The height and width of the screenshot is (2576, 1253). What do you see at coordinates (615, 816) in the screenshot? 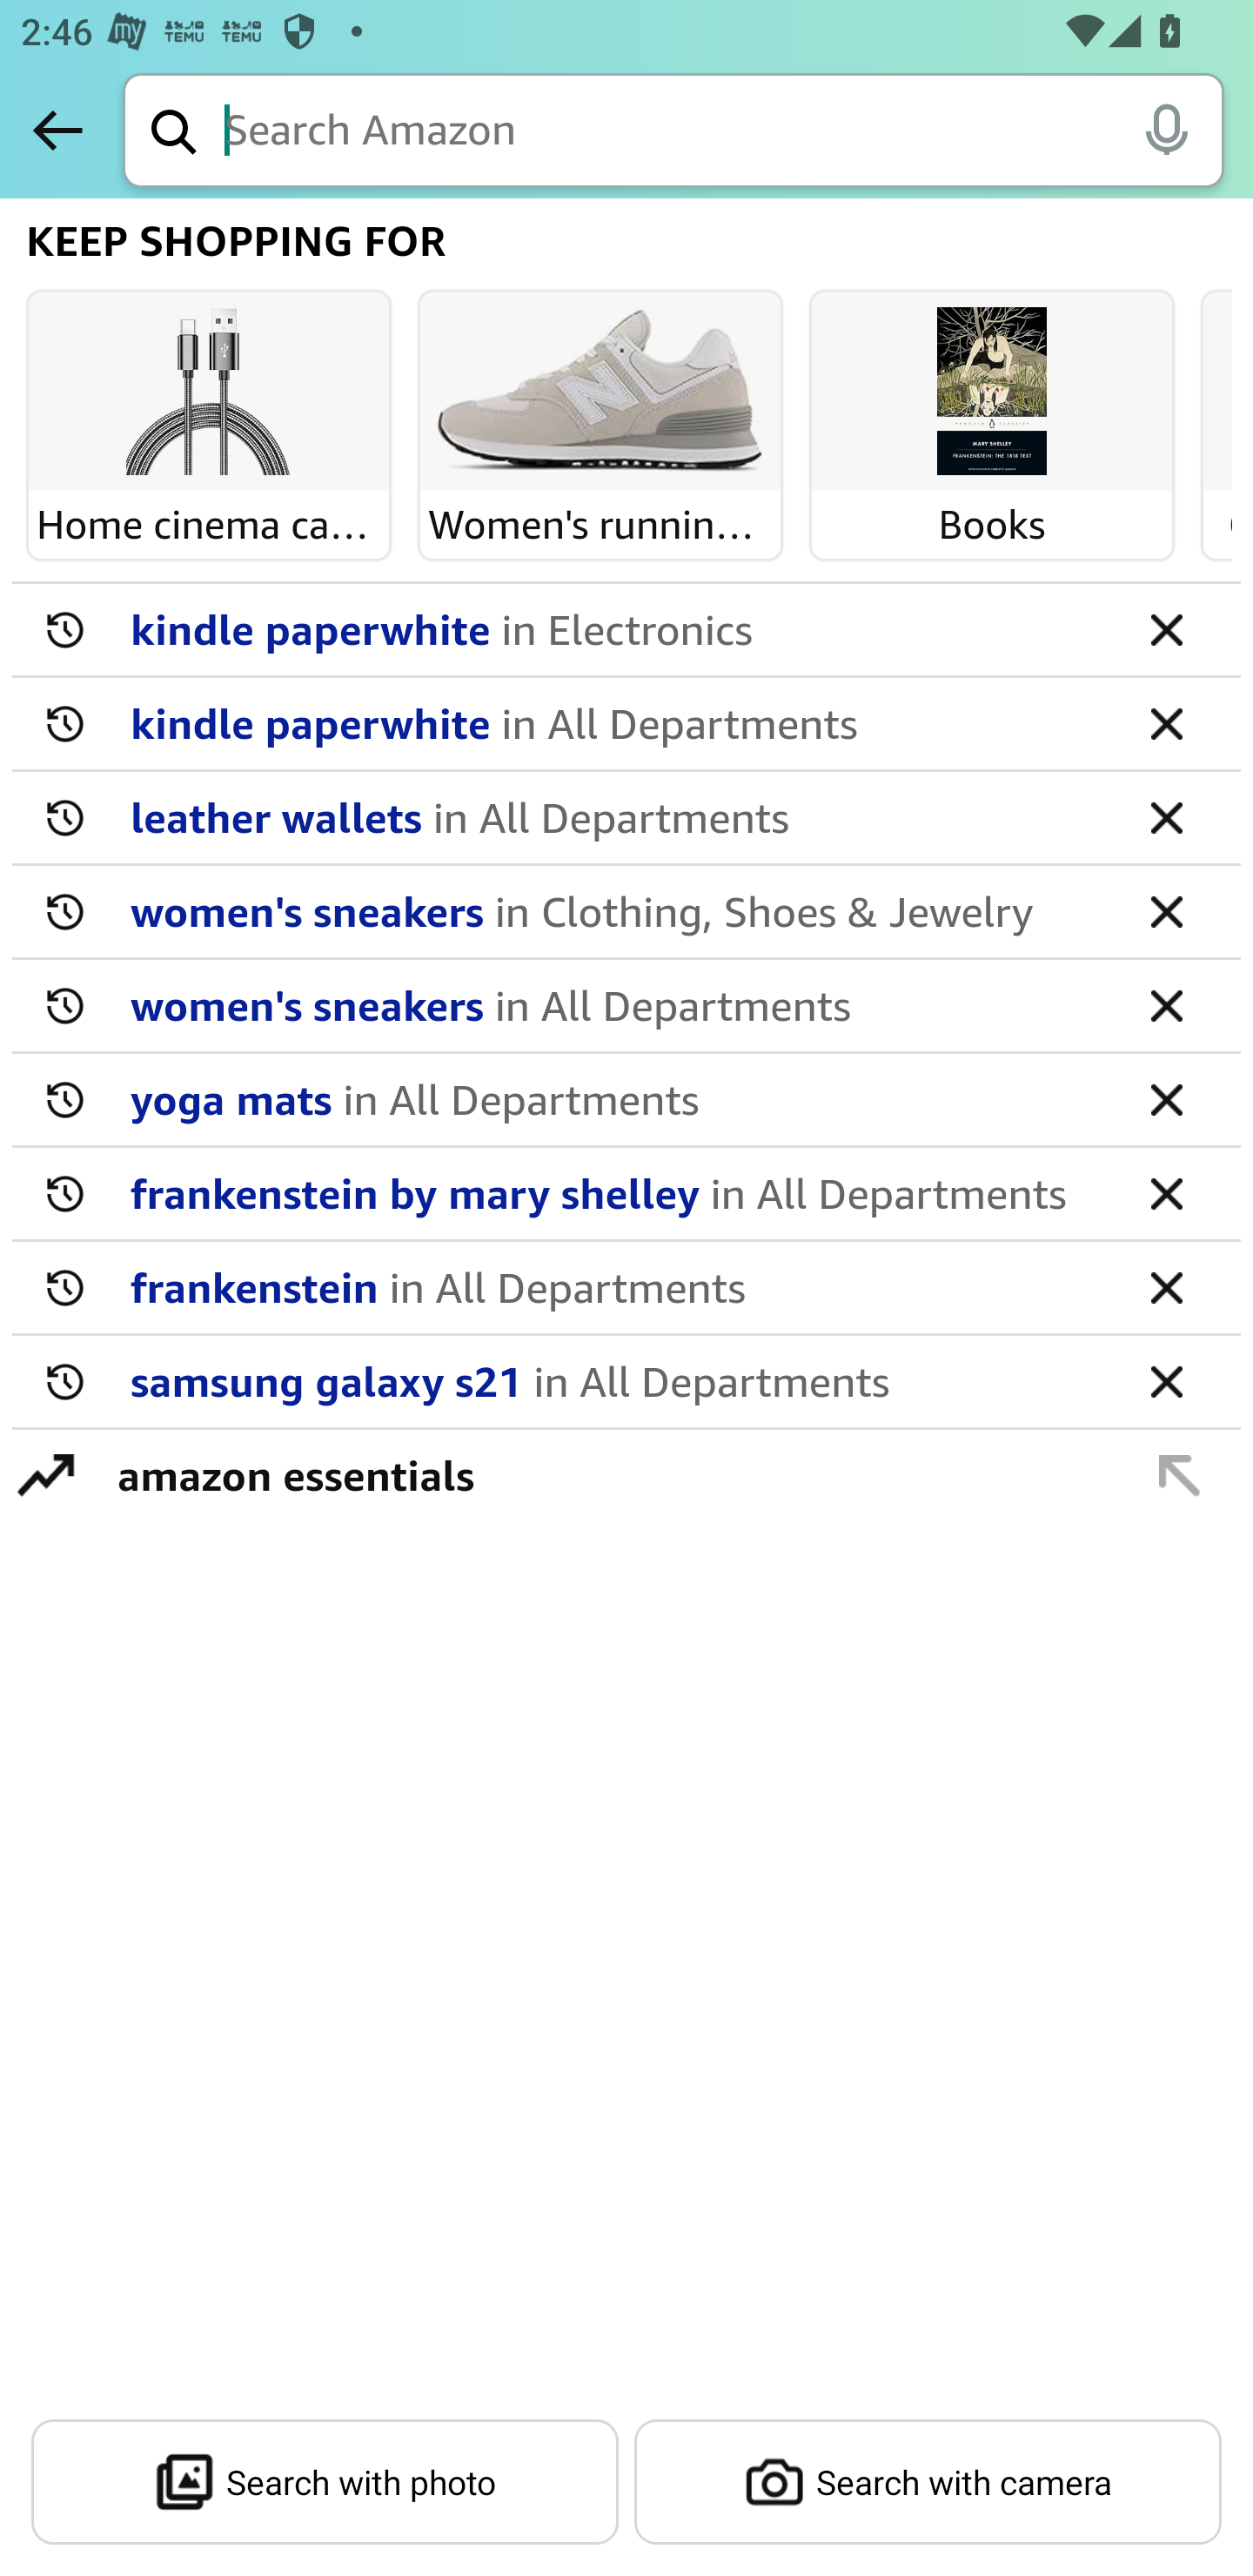
I see `leather wallets` at bounding box center [615, 816].